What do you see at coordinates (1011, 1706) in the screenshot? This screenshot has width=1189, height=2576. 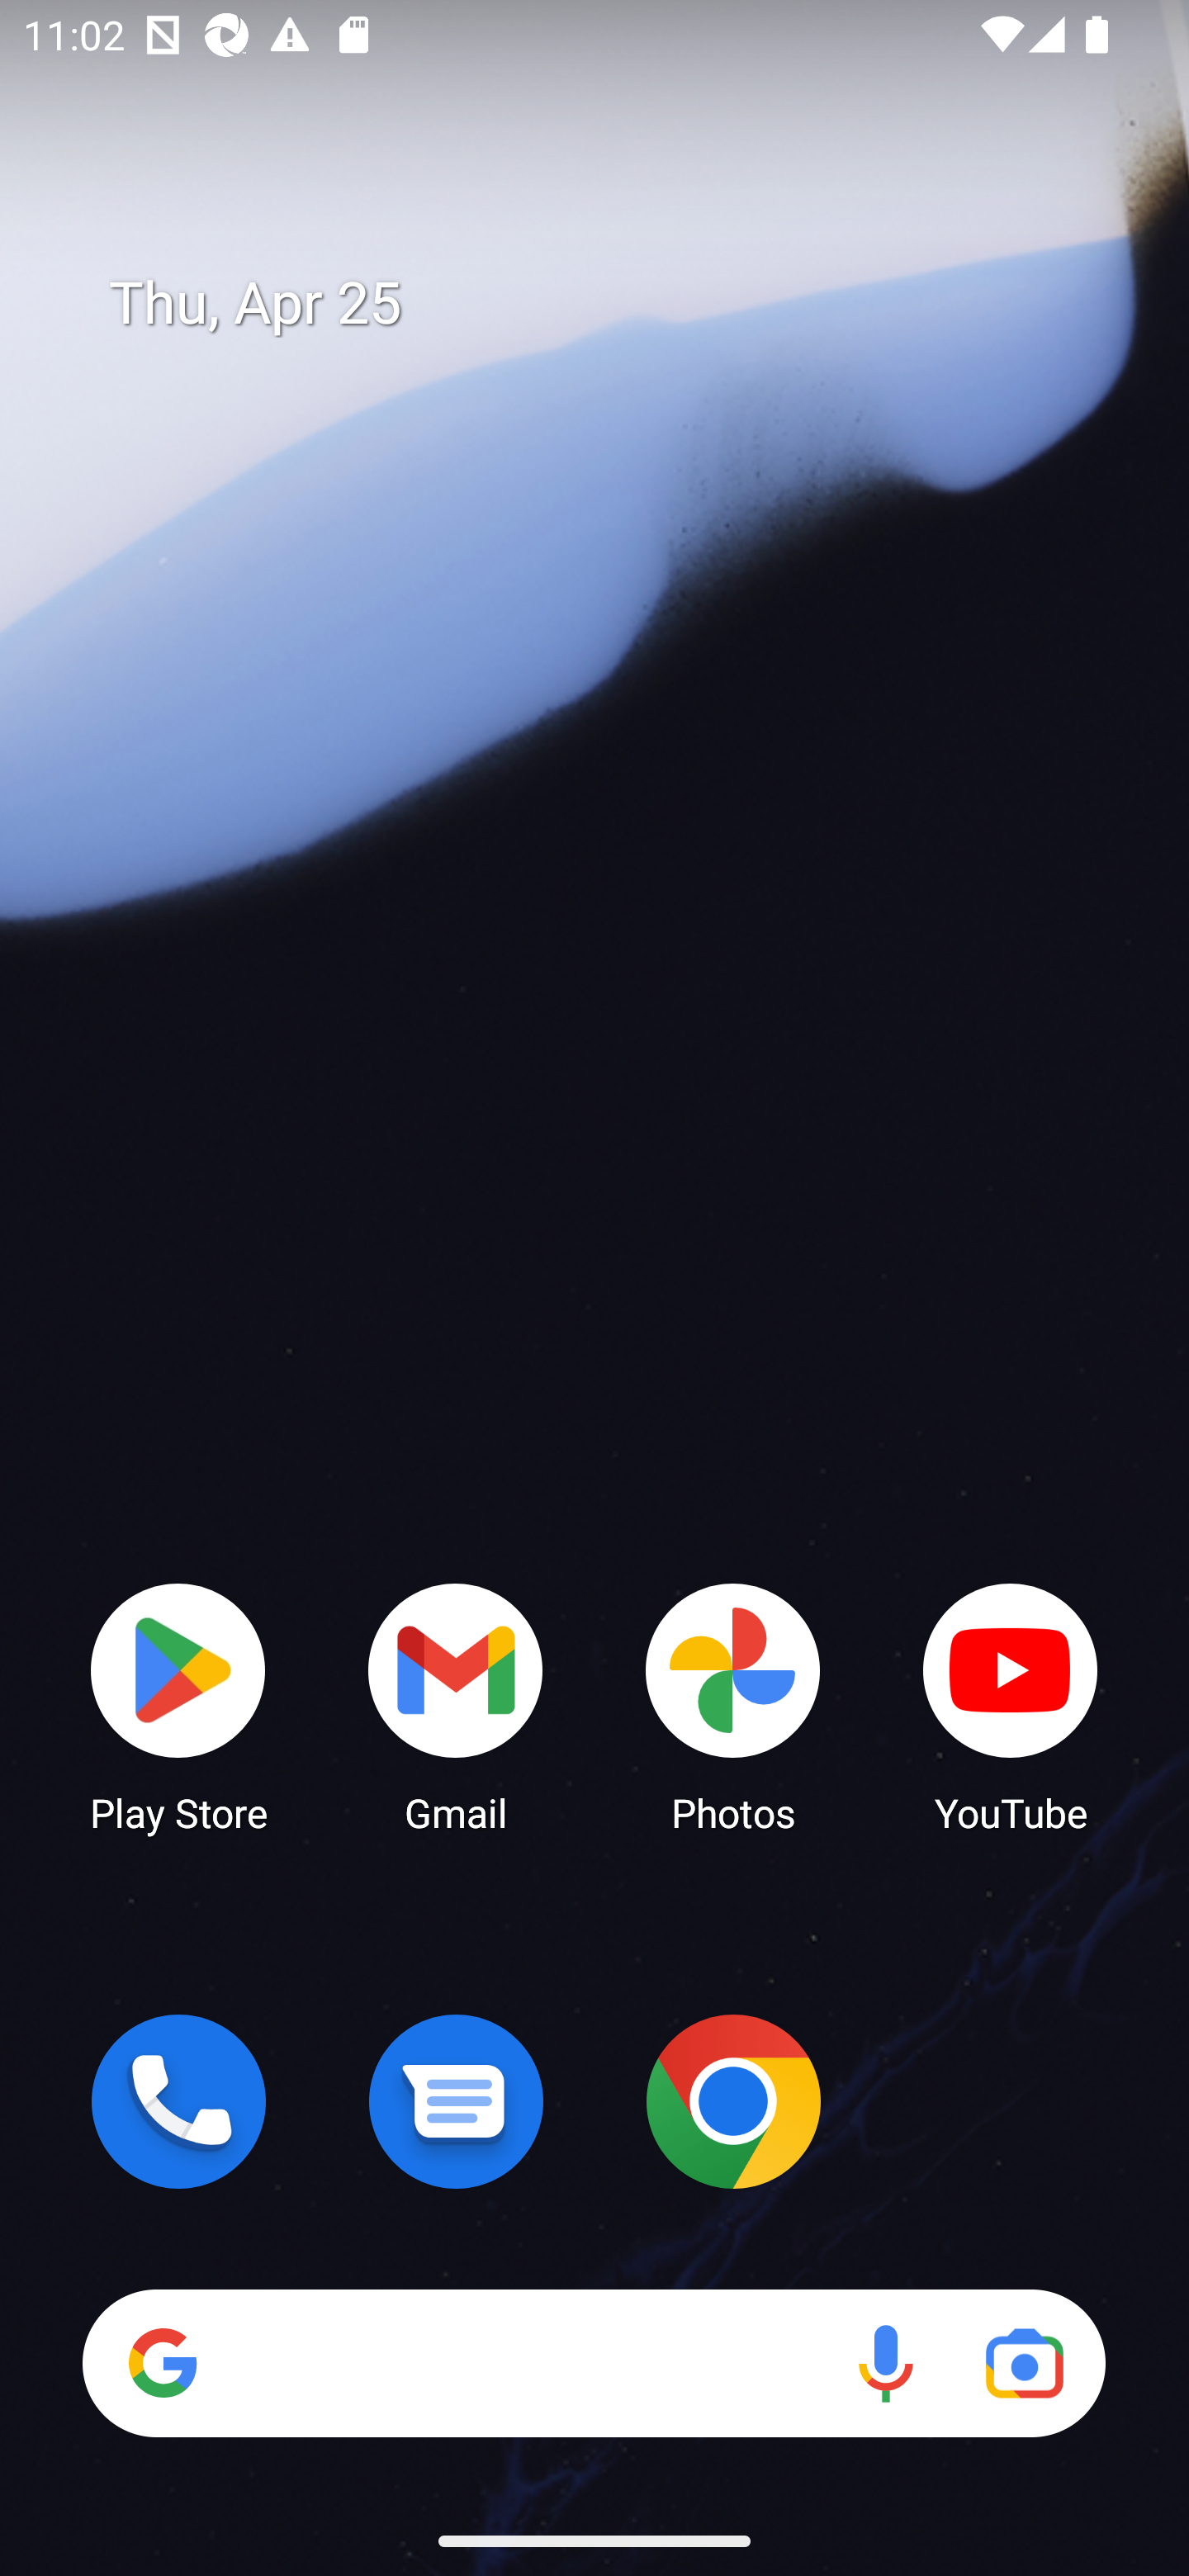 I see `YouTube` at bounding box center [1011, 1706].